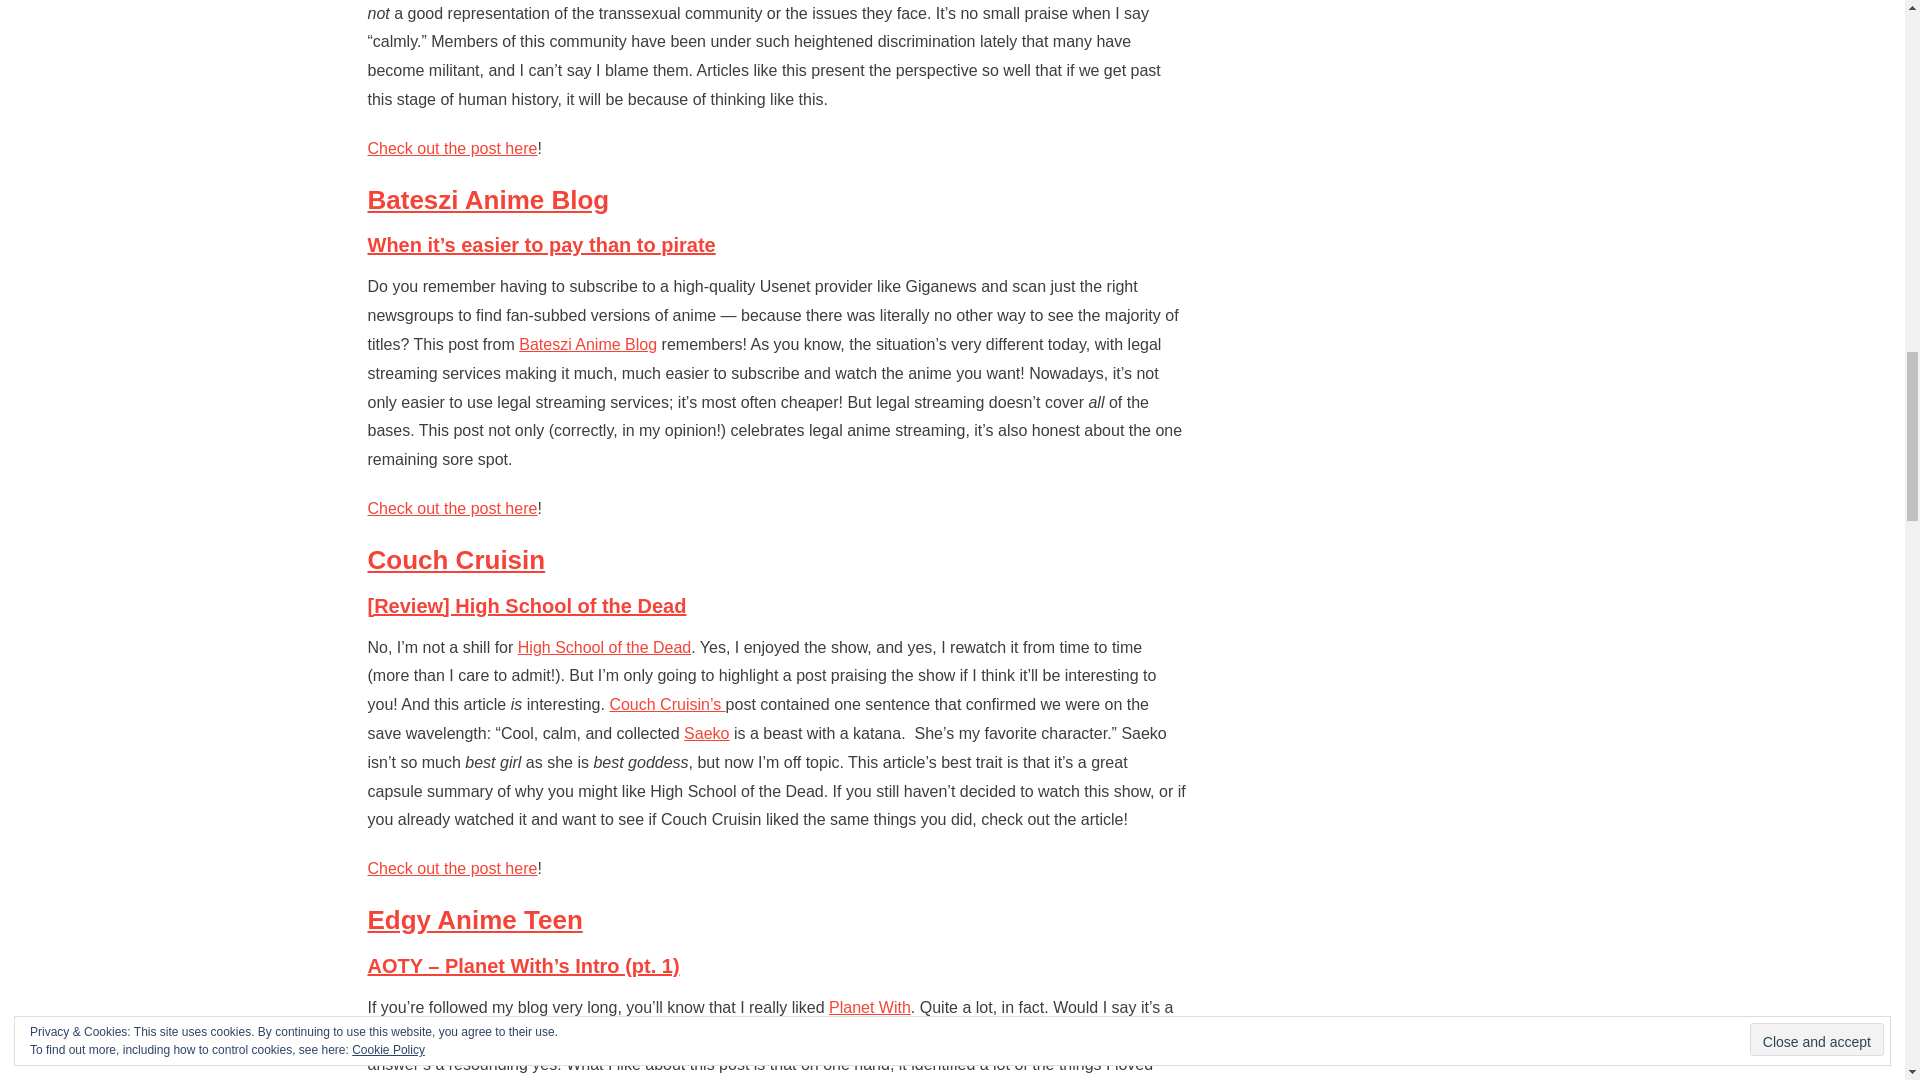  What do you see at coordinates (452, 508) in the screenshot?
I see `Check out the post here` at bounding box center [452, 508].